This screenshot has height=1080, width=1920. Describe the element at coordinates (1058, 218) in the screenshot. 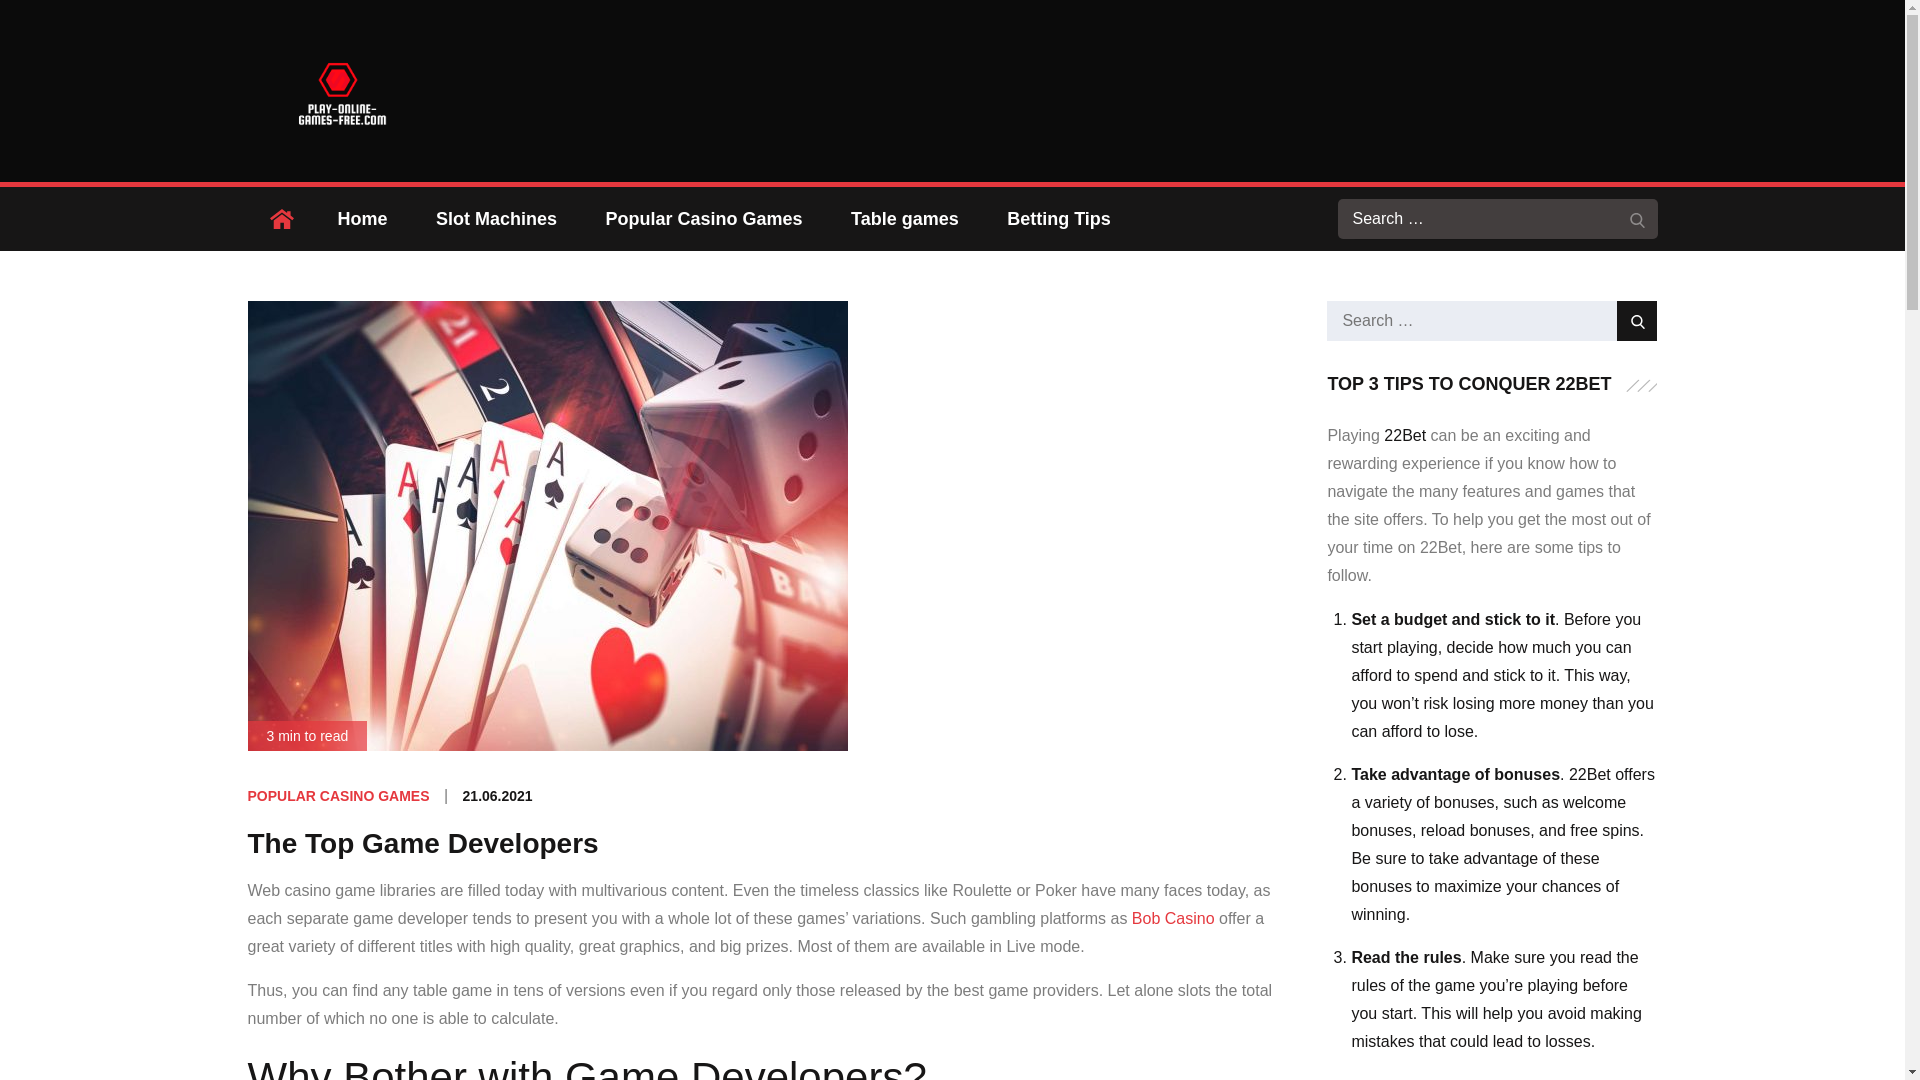

I see `Betting Tips` at that location.